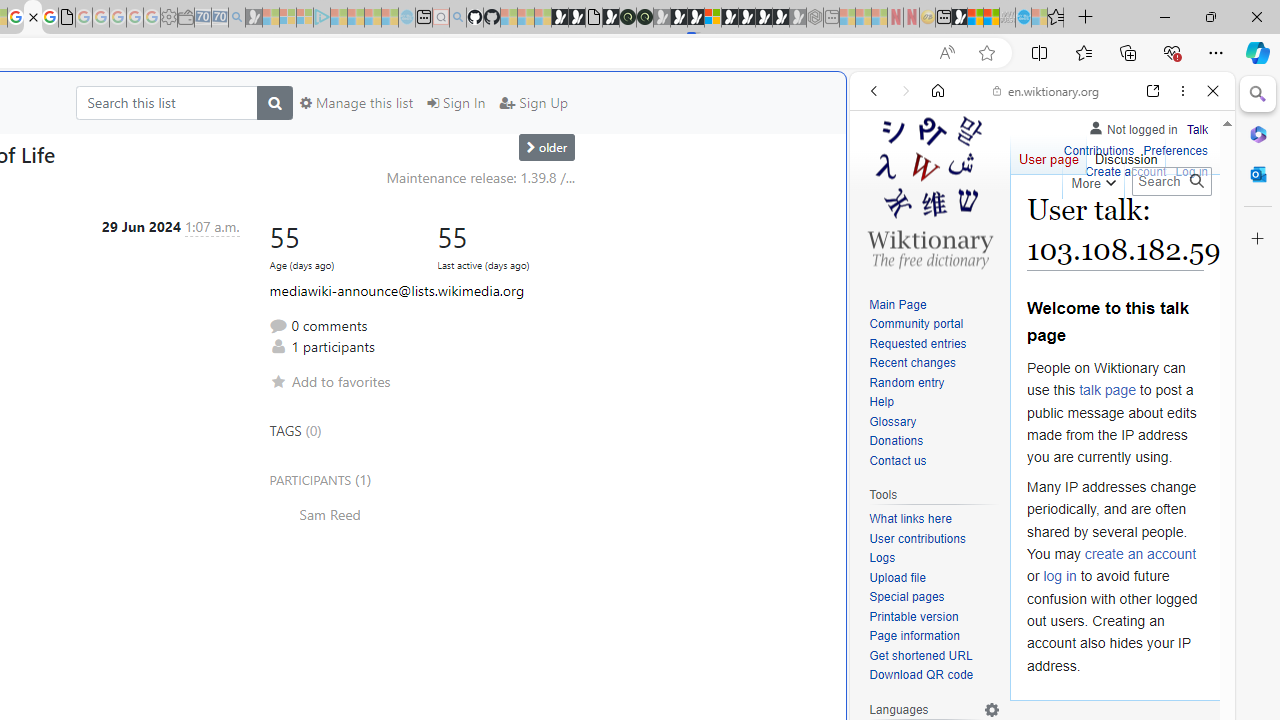  I want to click on Settings - Sleeping, so click(168, 18).